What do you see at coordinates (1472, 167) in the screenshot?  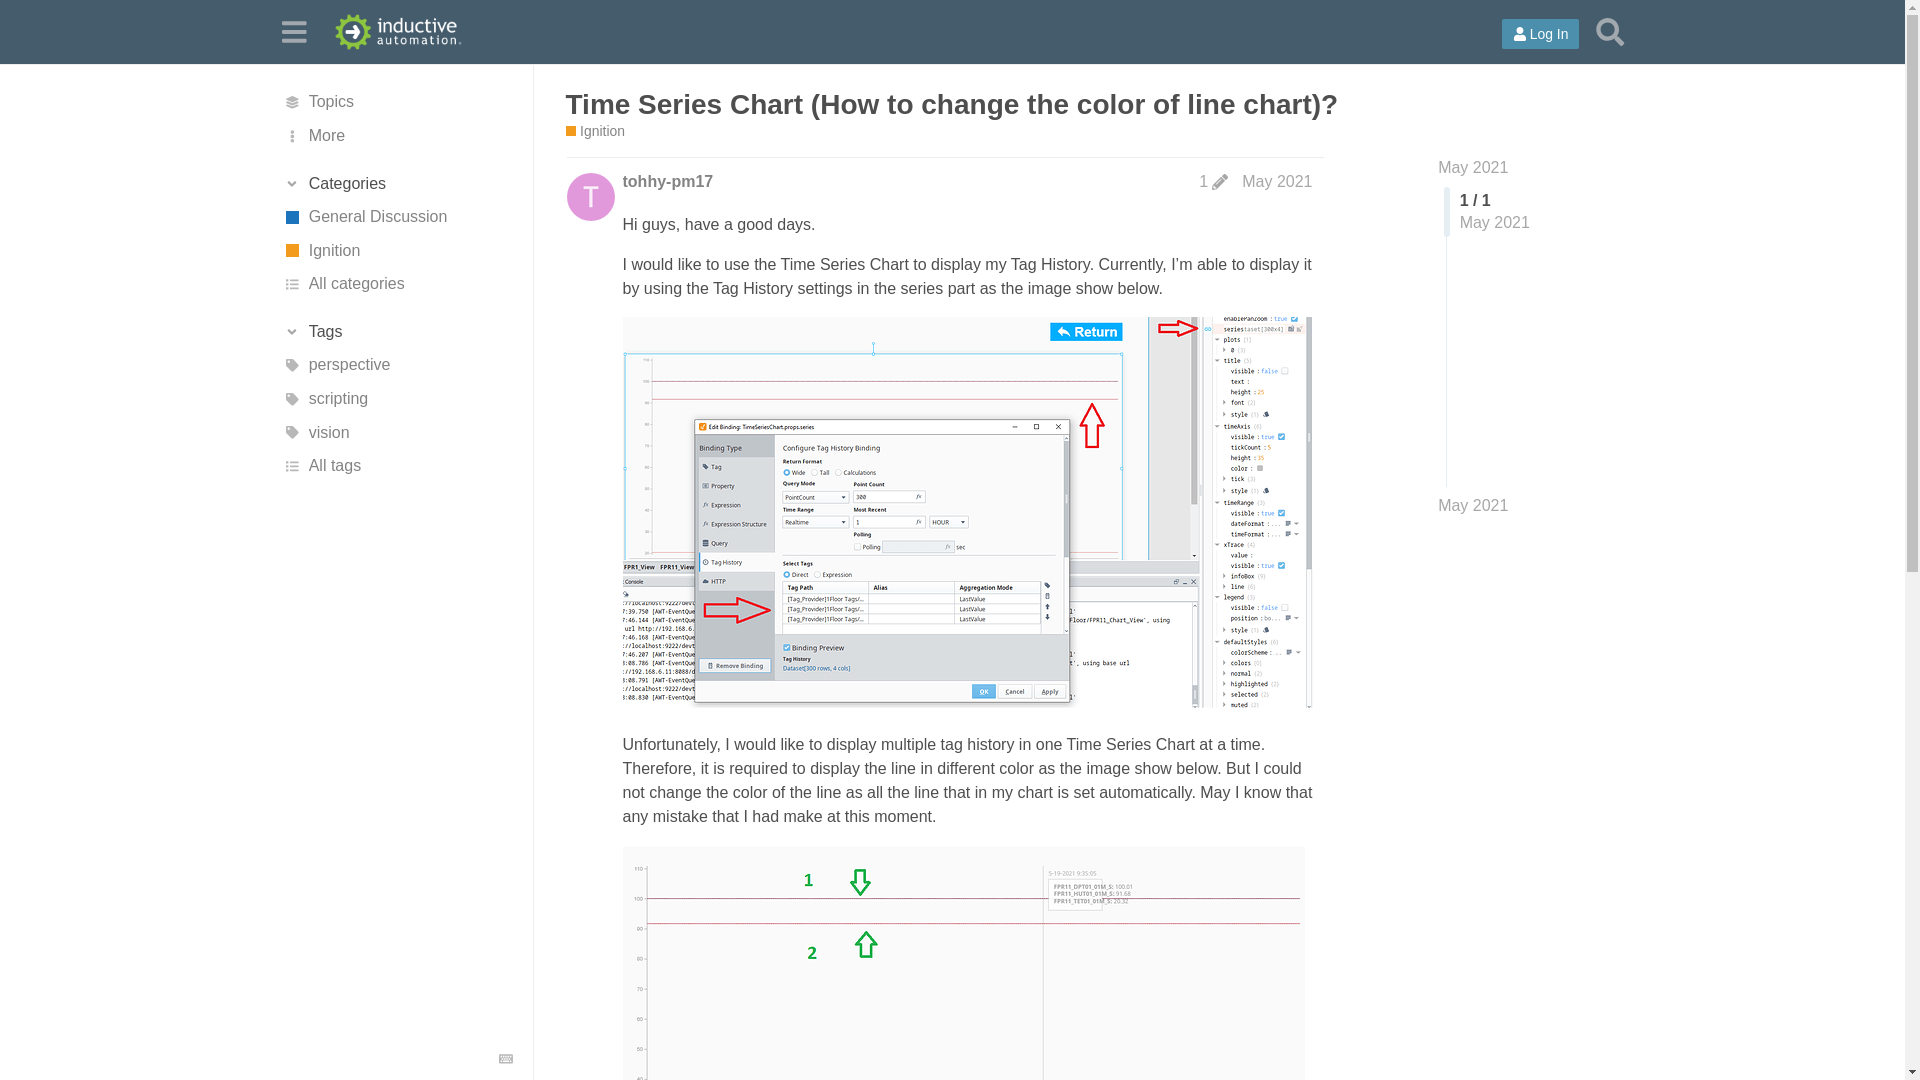 I see `May 2021` at bounding box center [1472, 167].